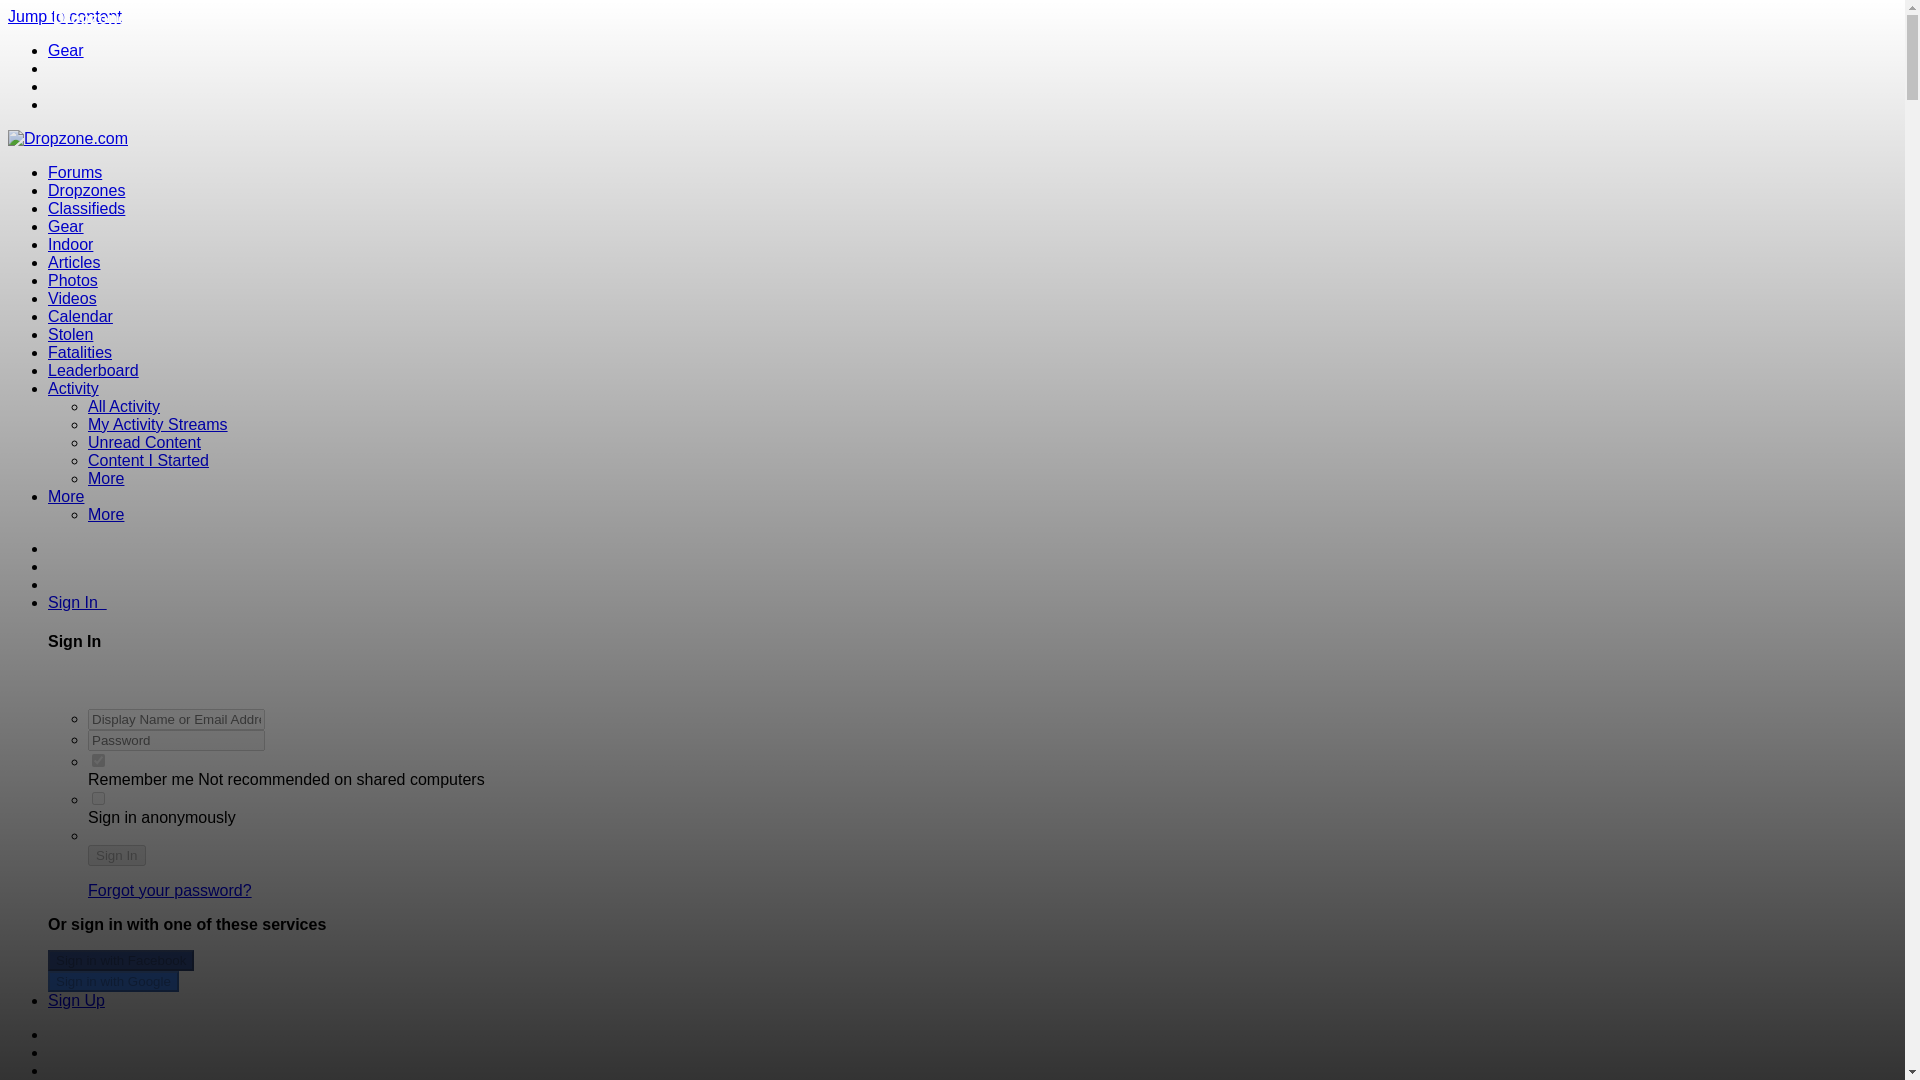 Image resolution: width=1920 pixels, height=1080 pixels. What do you see at coordinates (72, 280) in the screenshot?
I see `Photos` at bounding box center [72, 280].